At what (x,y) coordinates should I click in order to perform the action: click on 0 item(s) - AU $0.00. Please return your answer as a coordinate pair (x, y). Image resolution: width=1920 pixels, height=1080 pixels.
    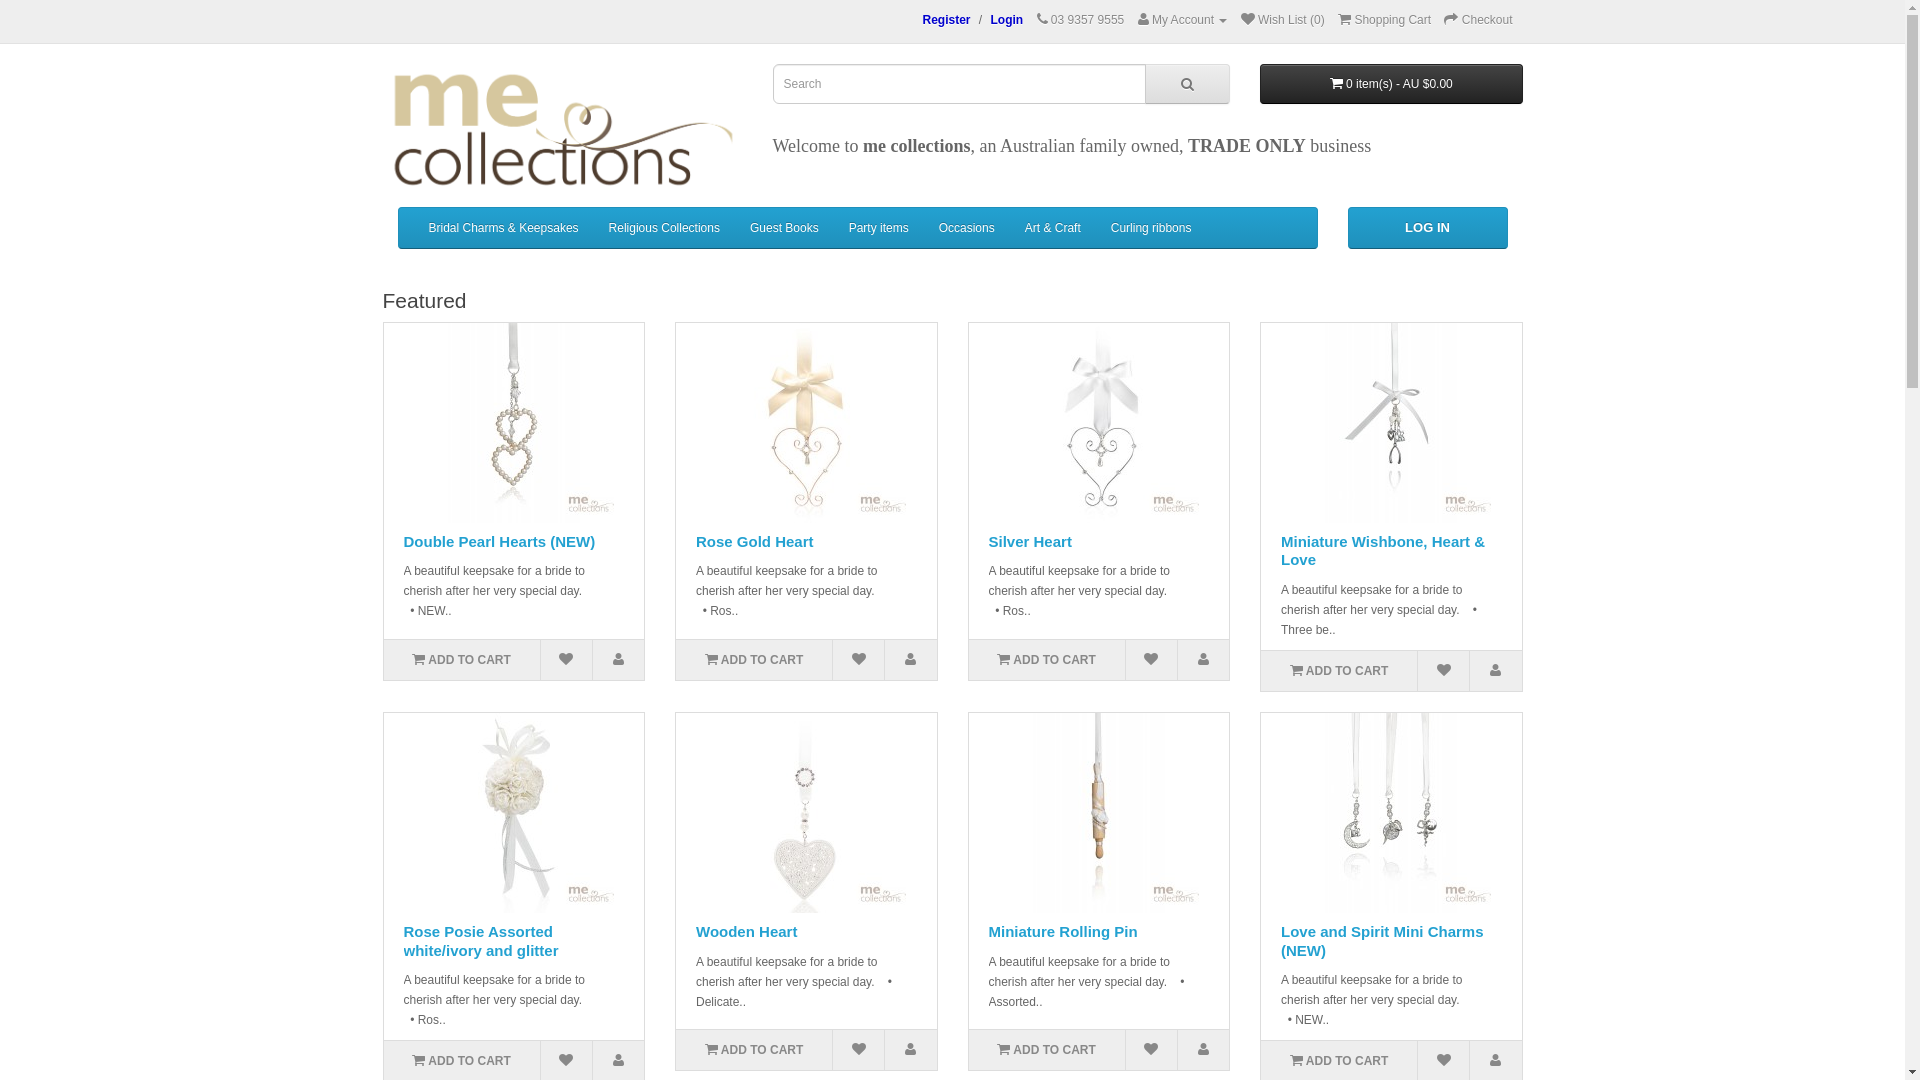
    Looking at the image, I should click on (1392, 84).